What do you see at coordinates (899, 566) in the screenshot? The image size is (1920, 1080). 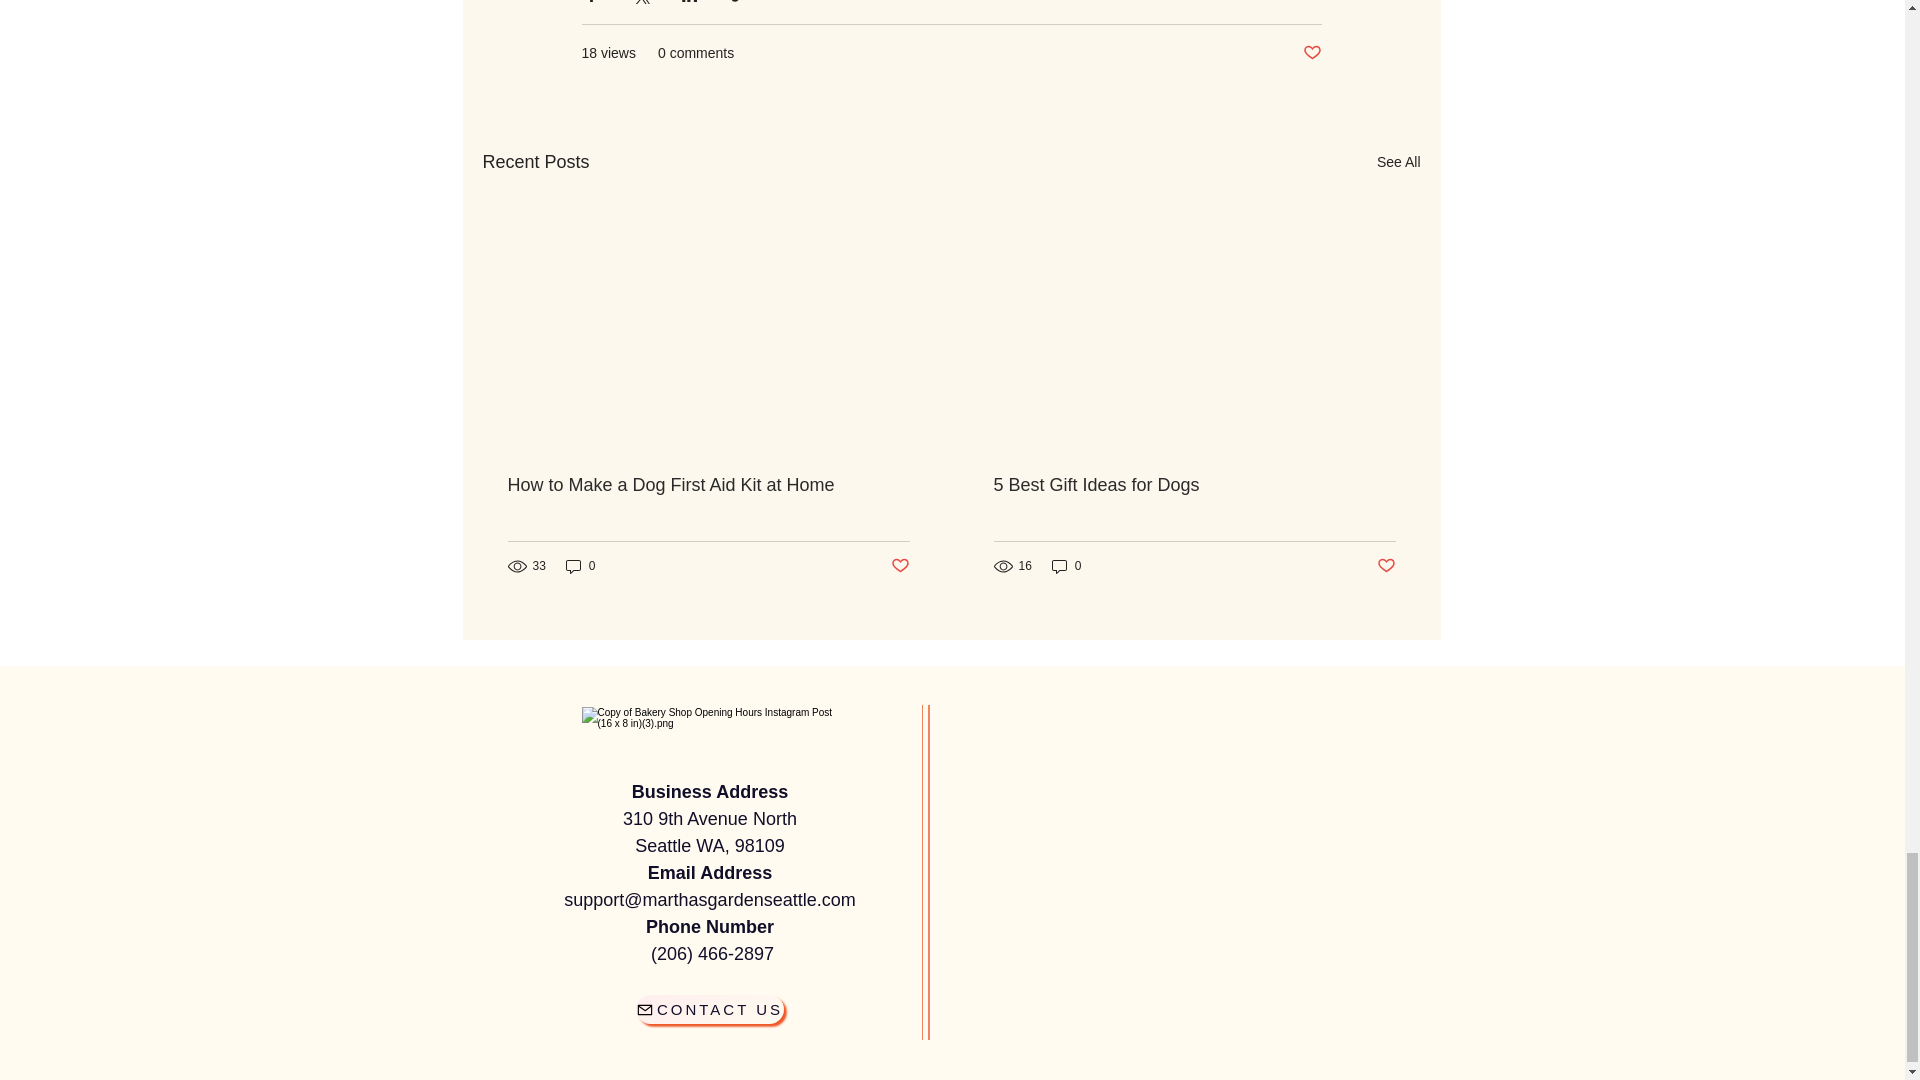 I see `Post not marked as liked` at bounding box center [899, 566].